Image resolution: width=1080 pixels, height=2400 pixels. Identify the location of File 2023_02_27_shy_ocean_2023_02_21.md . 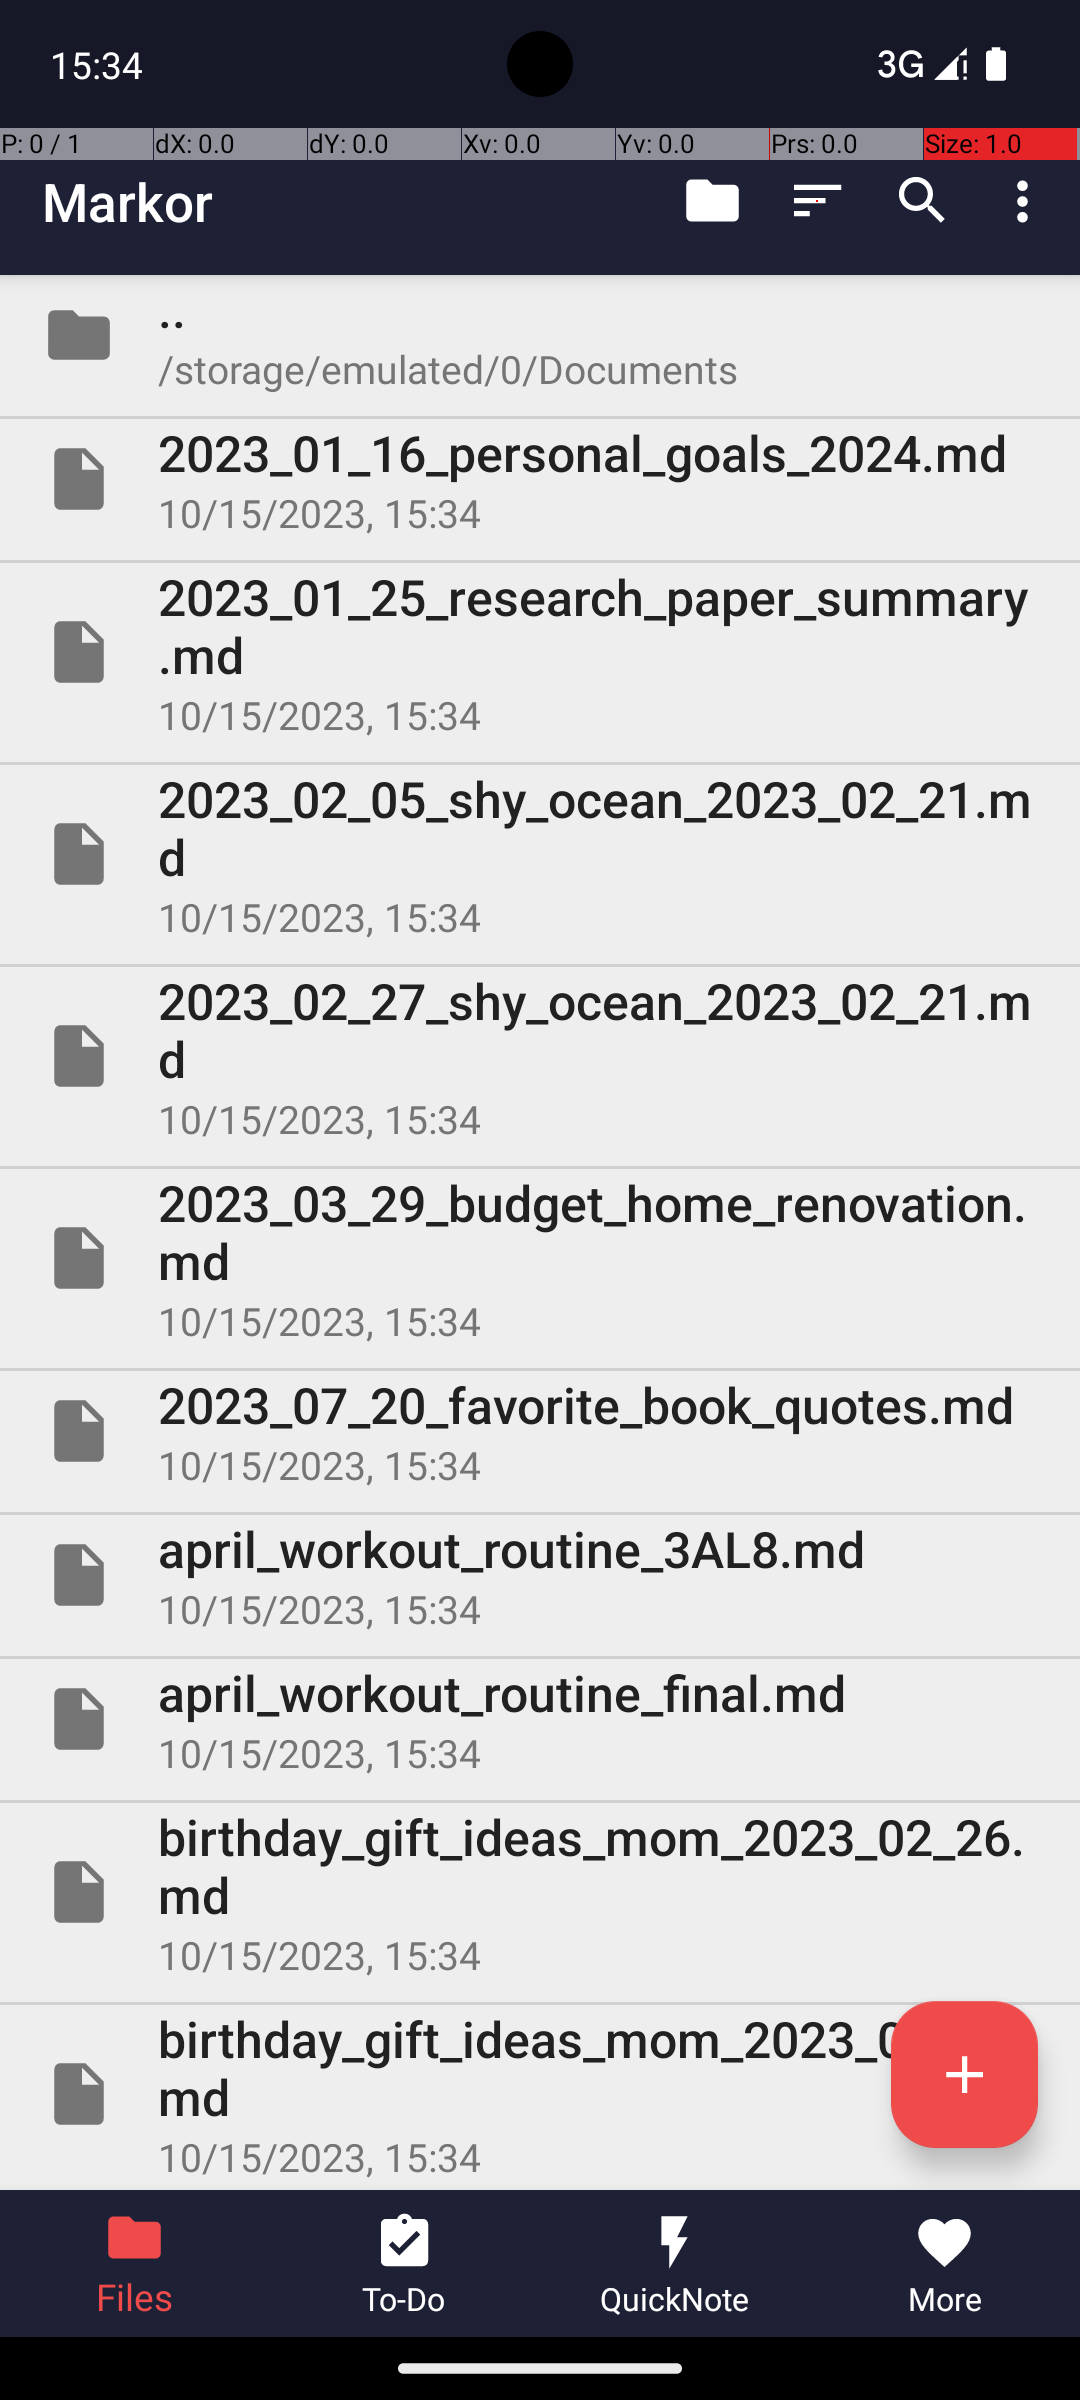
(540, 1056).